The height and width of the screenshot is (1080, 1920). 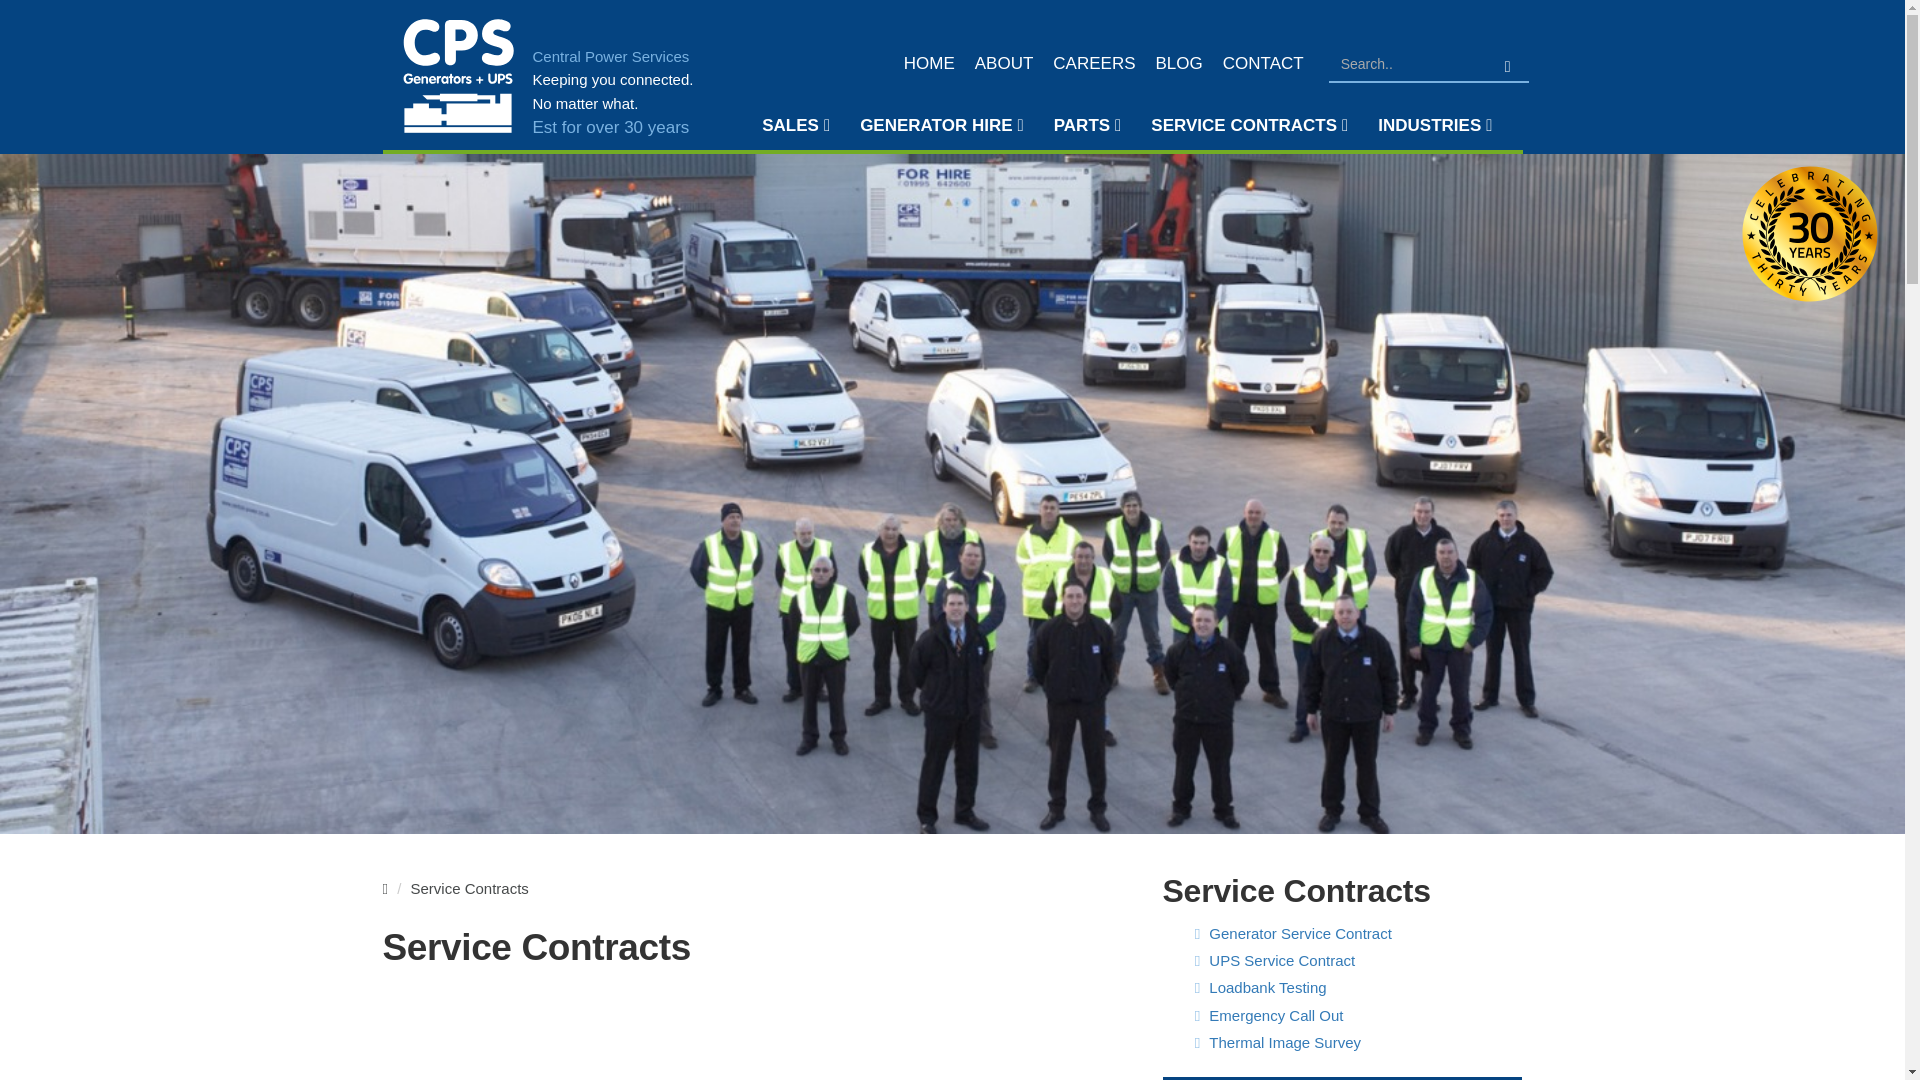 I want to click on ABOUT, so click(x=1004, y=64).